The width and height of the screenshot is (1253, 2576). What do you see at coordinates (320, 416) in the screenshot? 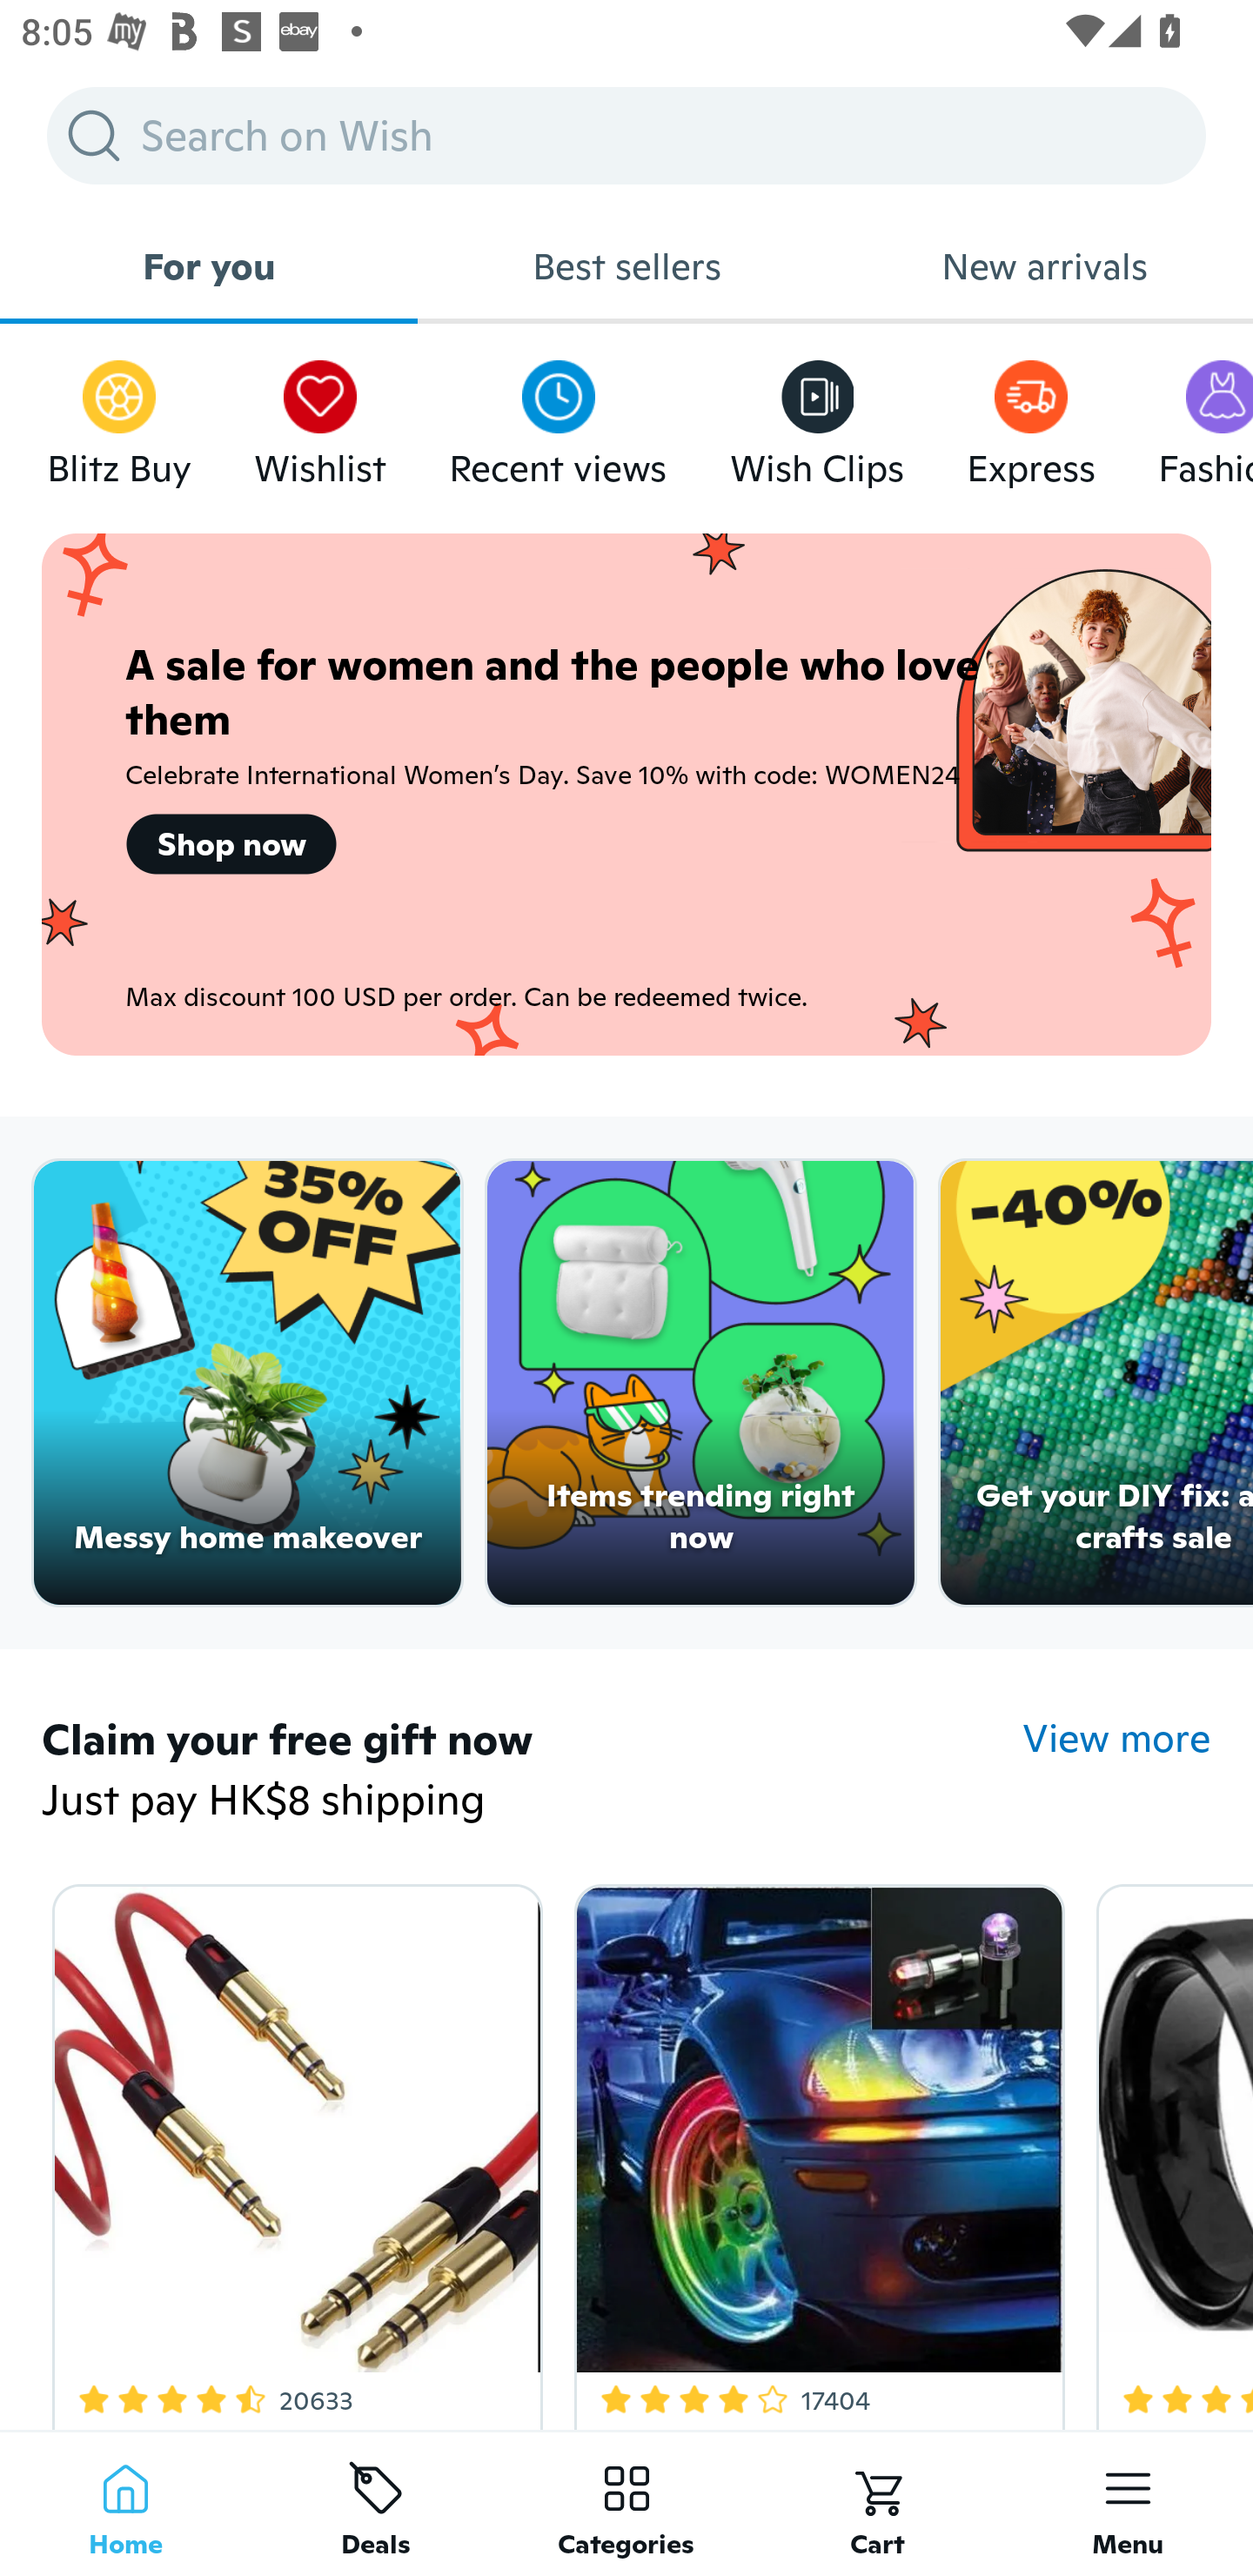
I see `Wishlist` at bounding box center [320, 416].